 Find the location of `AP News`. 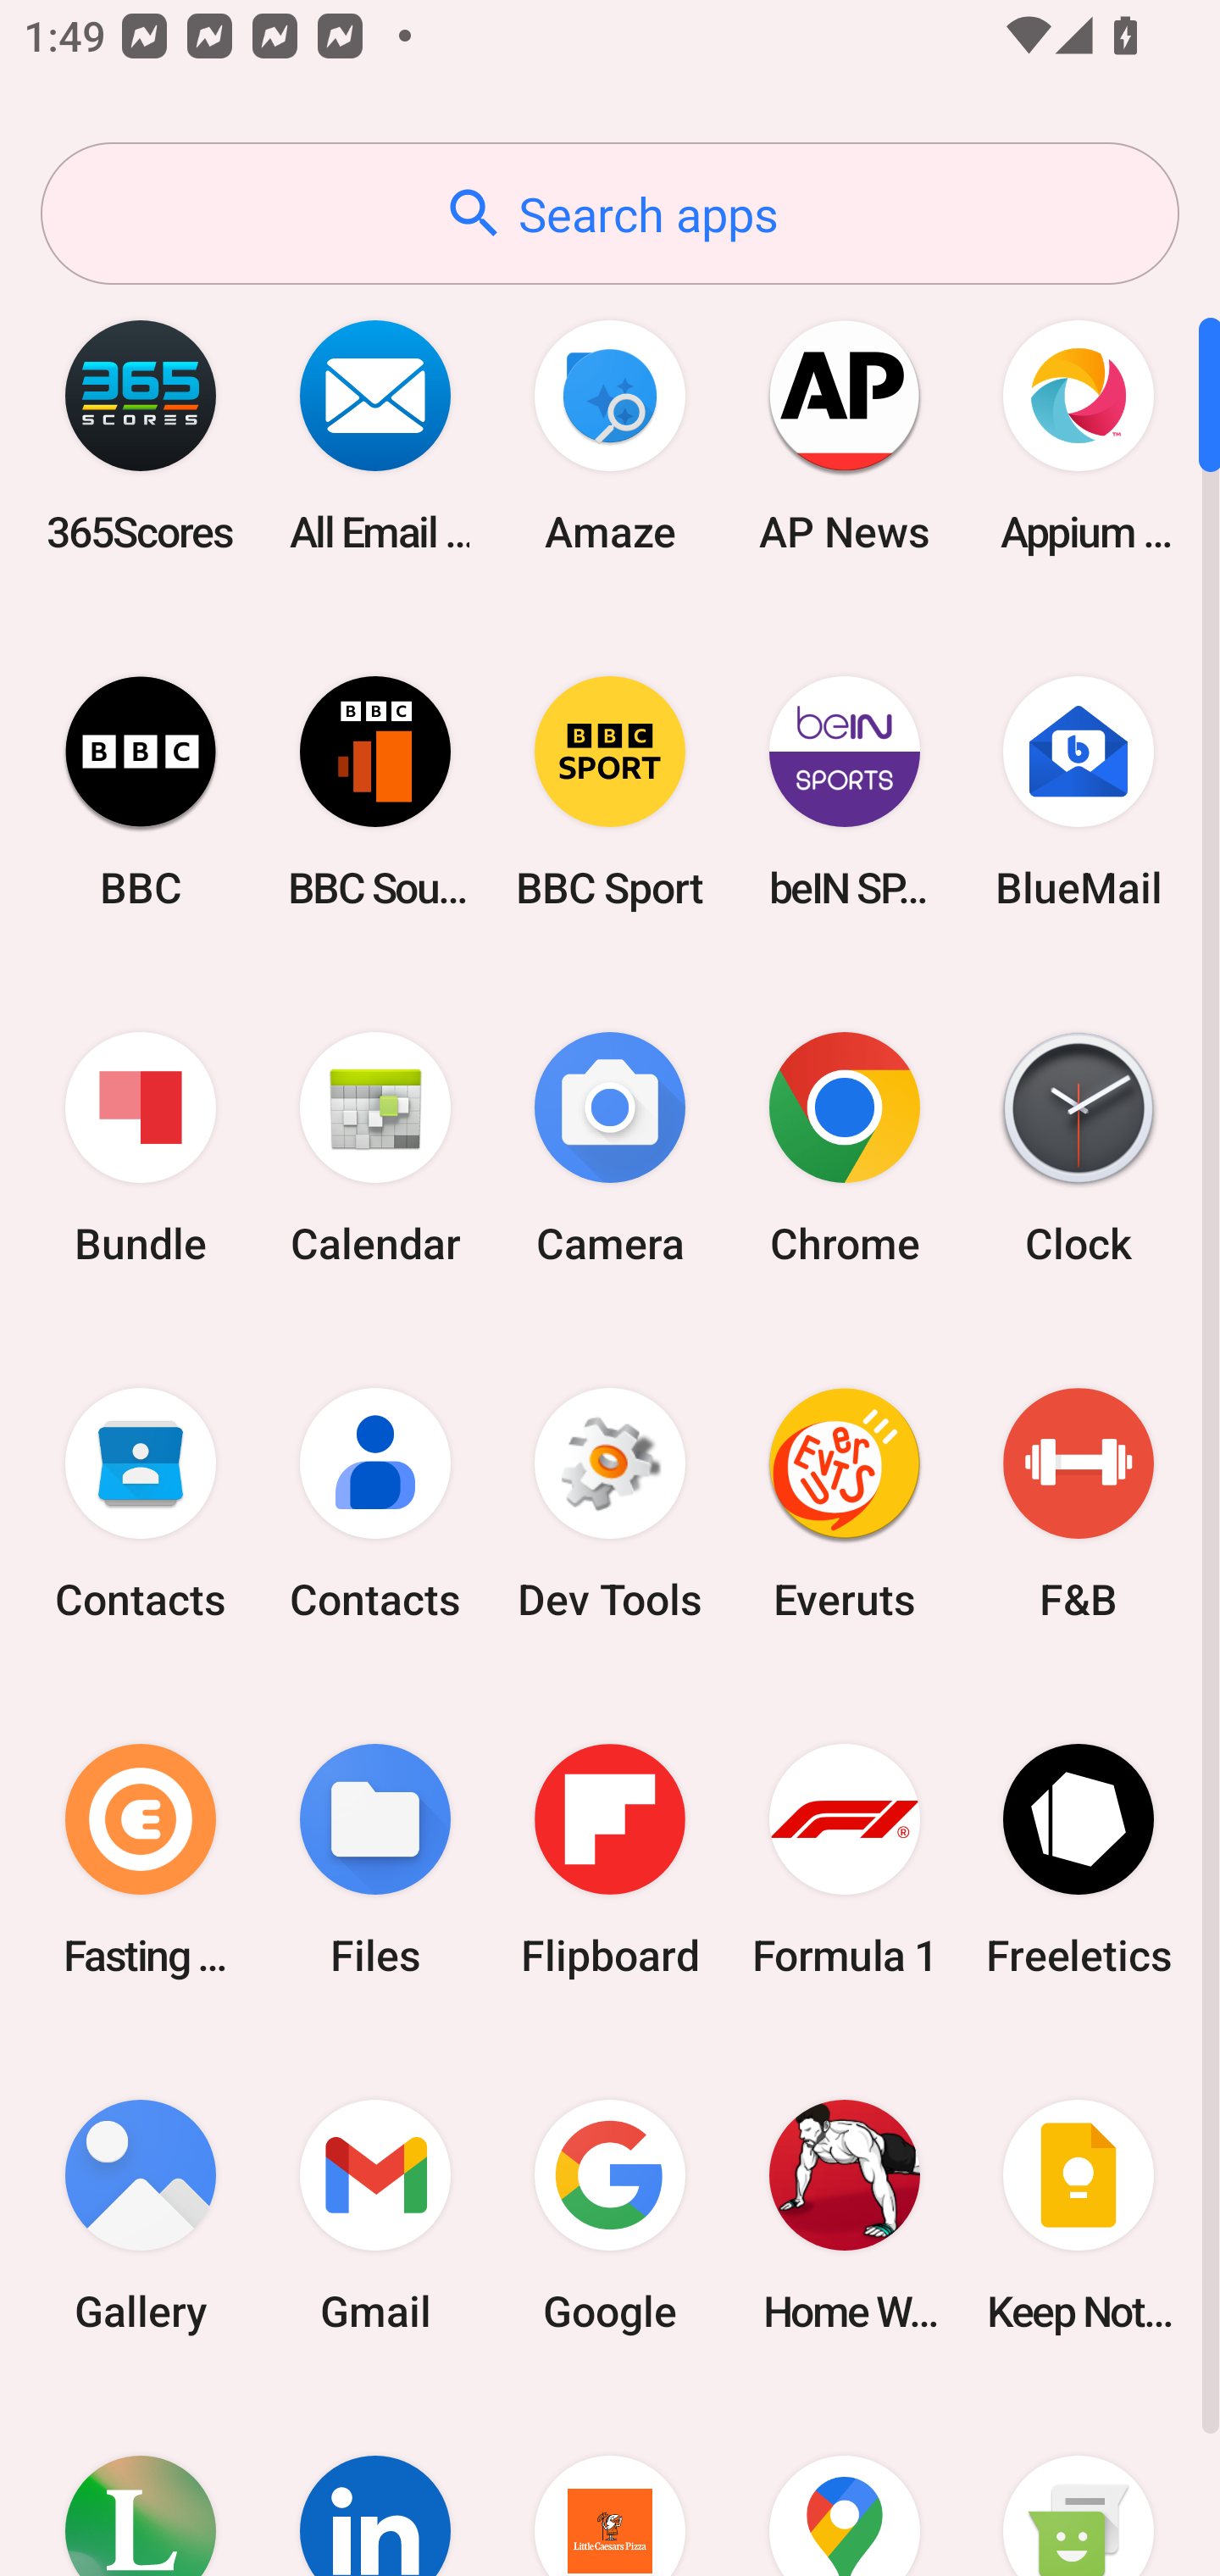

AP News is located at coordinates (844, 436).